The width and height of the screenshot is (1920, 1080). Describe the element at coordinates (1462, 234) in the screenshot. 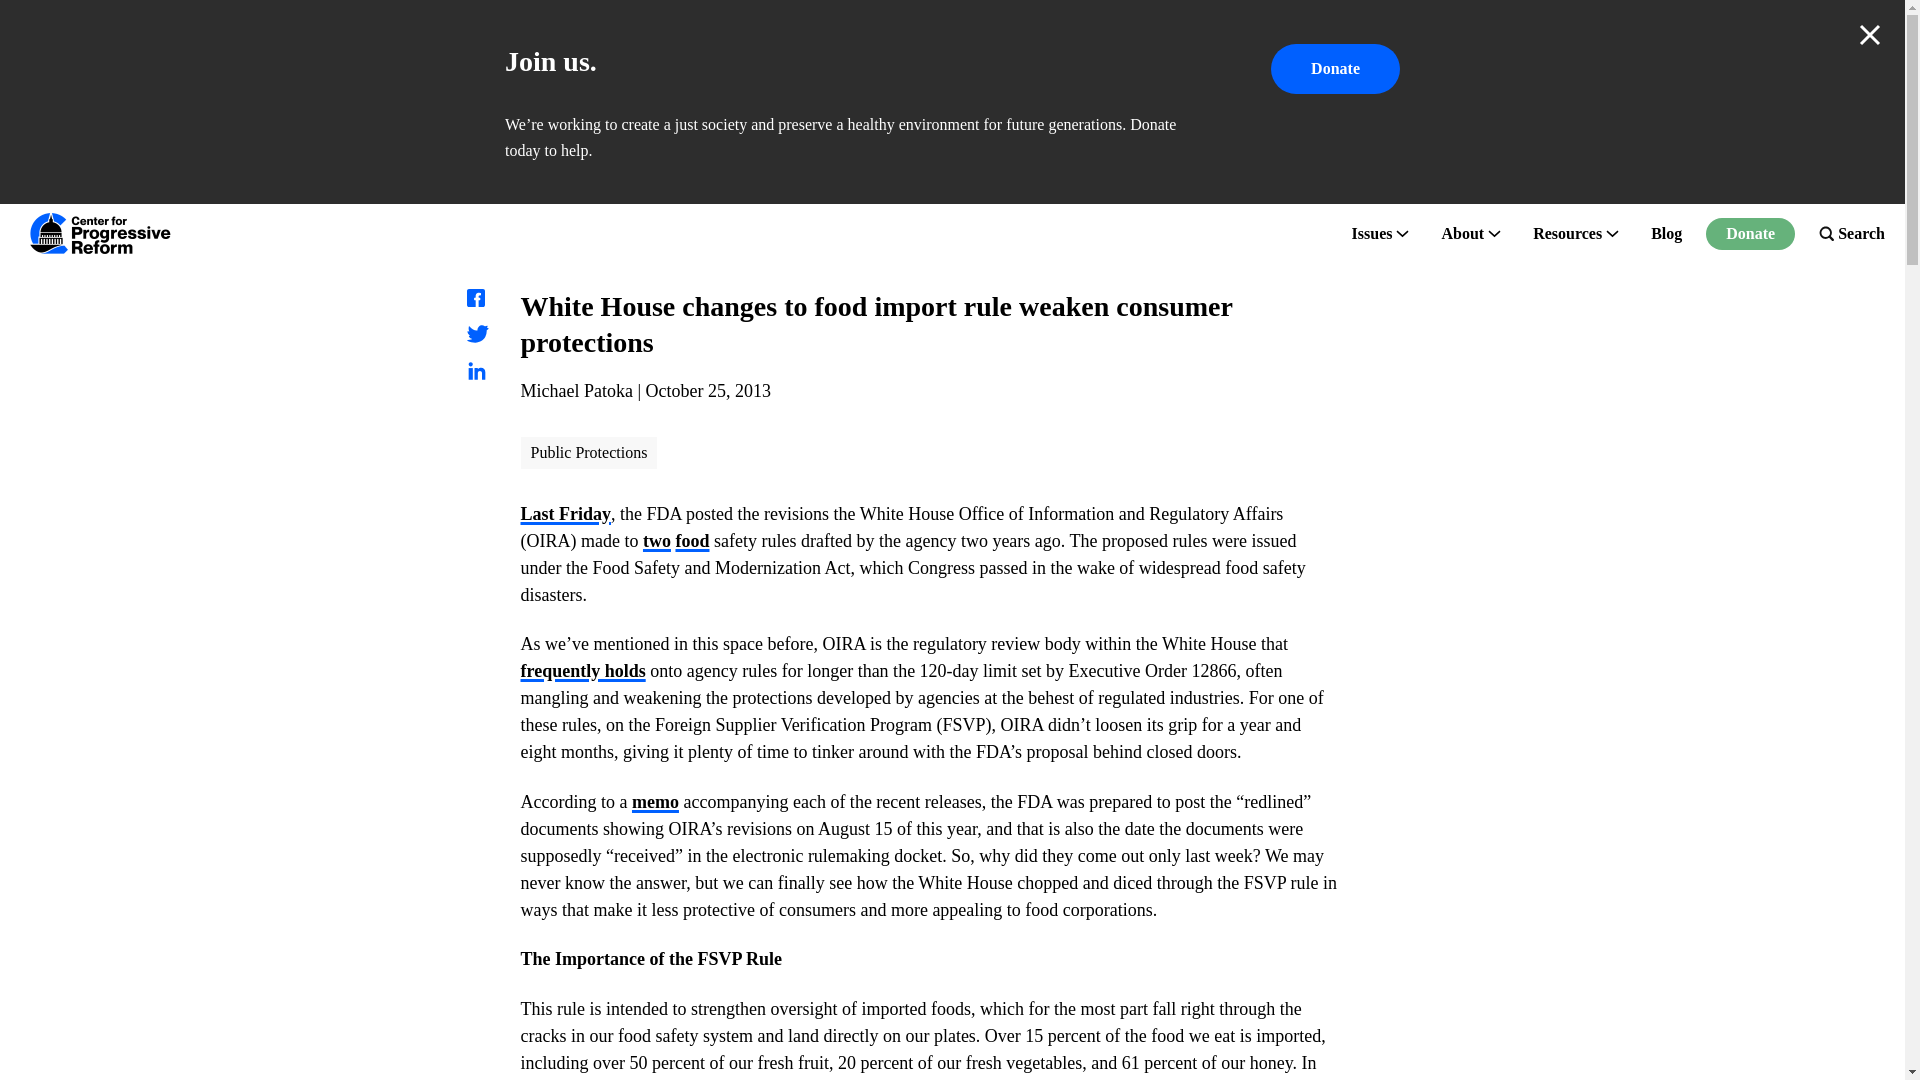

I see `About` at that location.